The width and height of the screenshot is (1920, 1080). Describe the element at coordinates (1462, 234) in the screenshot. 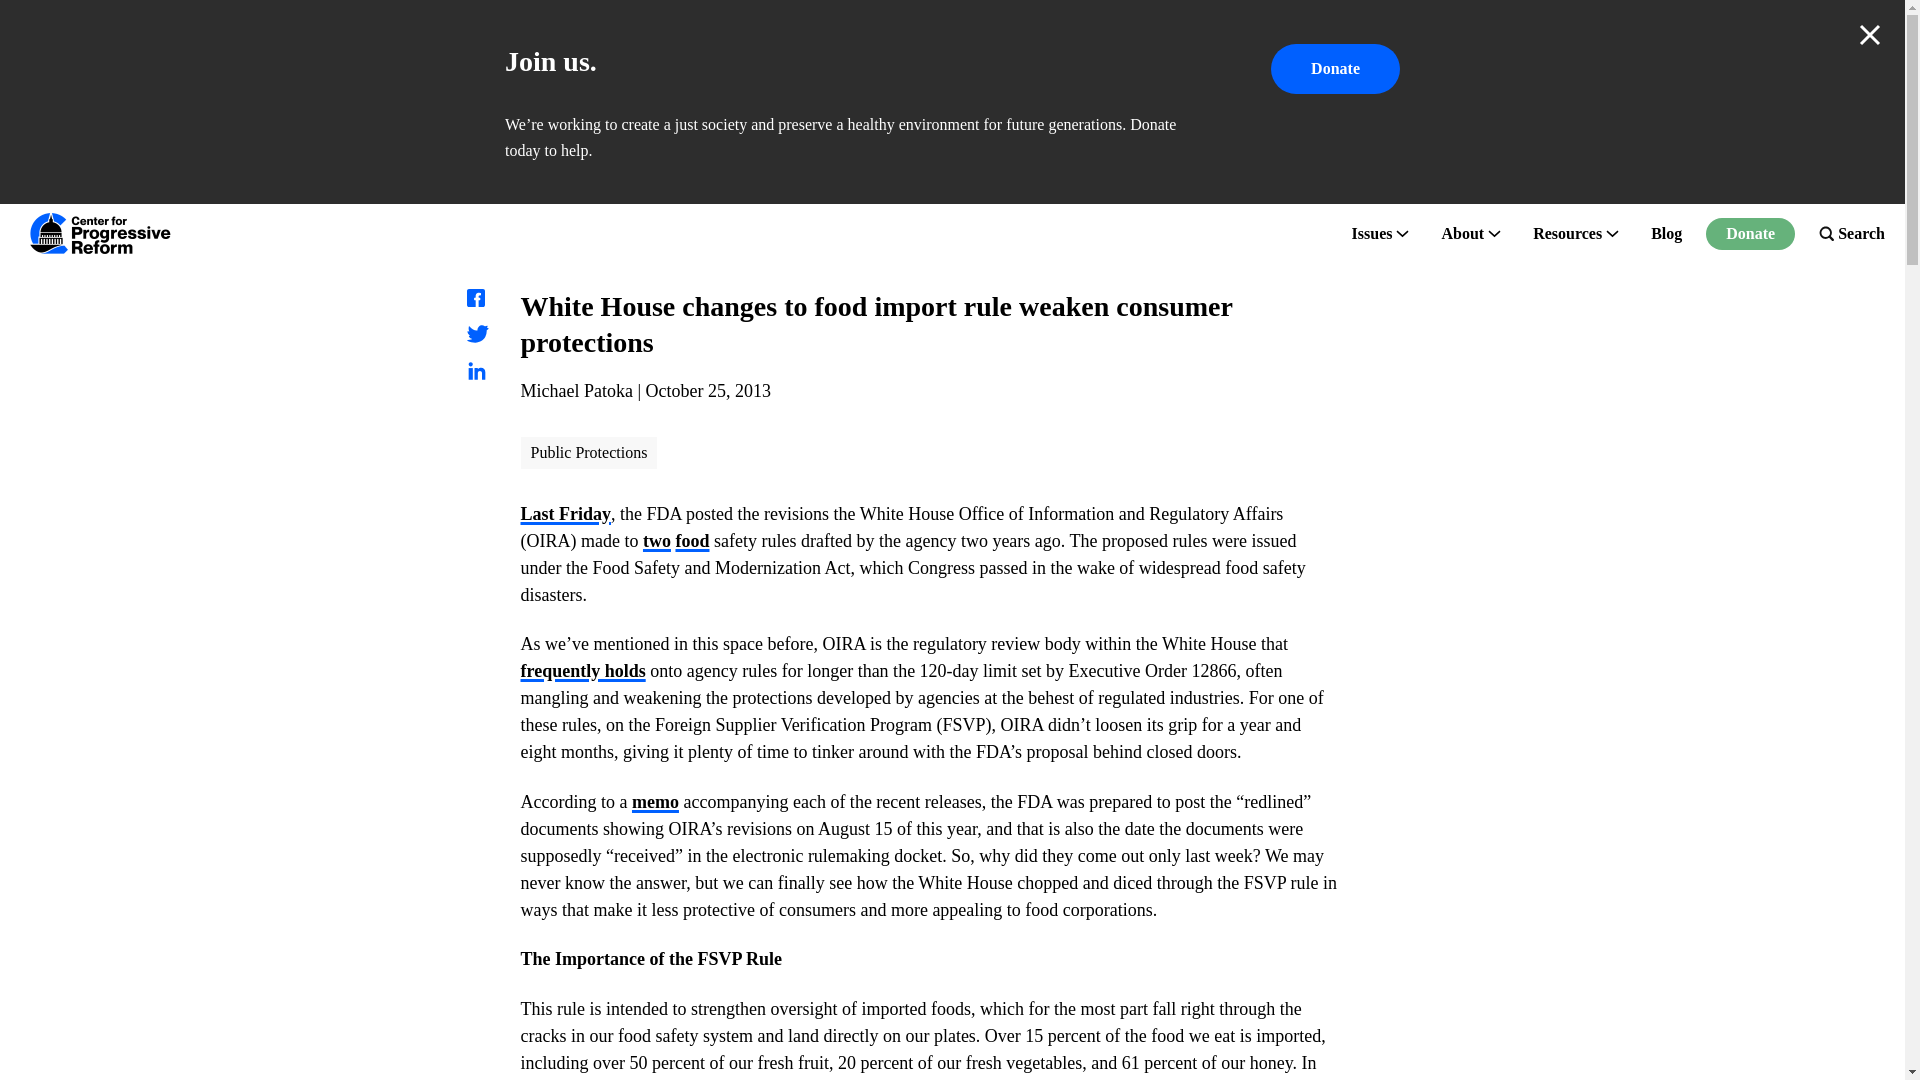

I see `About` at that location.